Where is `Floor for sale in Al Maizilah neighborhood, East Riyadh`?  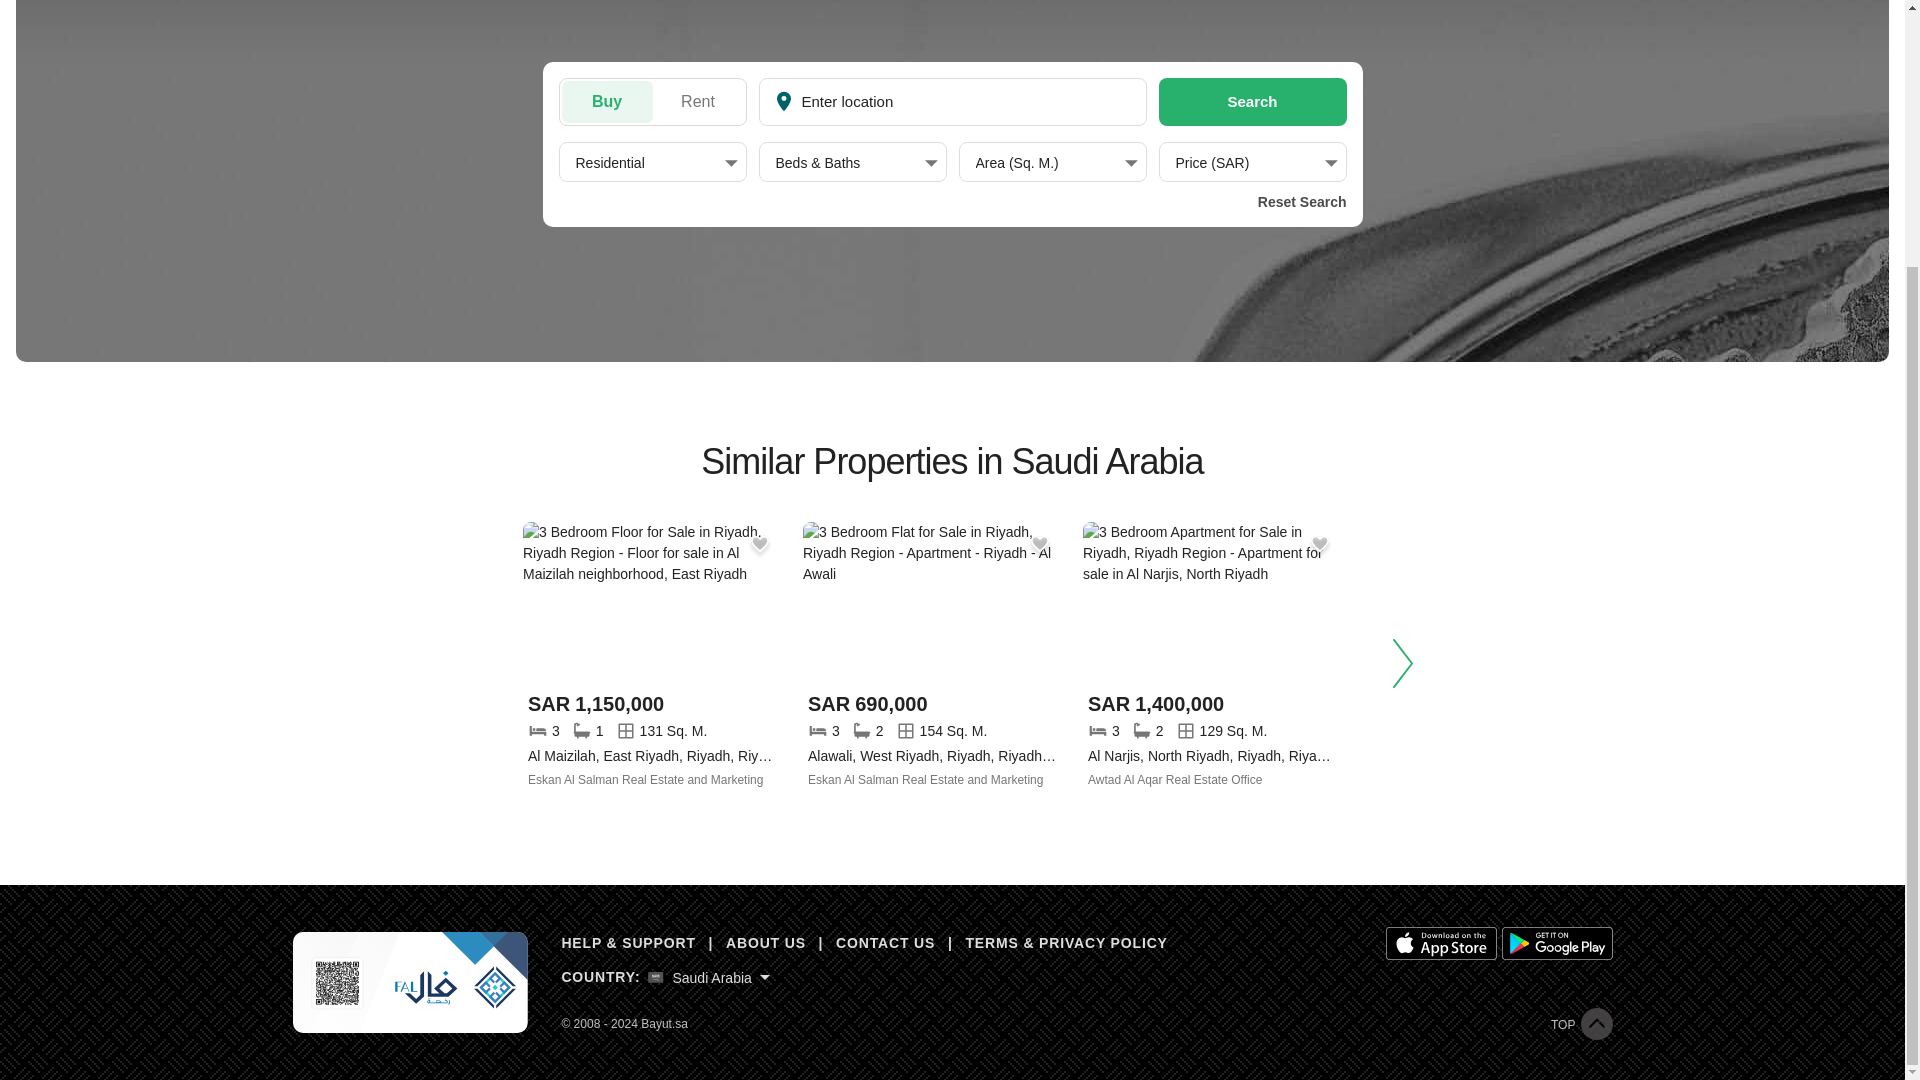
Floor for sale in Al Maizilah neighborhood, East Riyadh is located at coordinates (652, 601).